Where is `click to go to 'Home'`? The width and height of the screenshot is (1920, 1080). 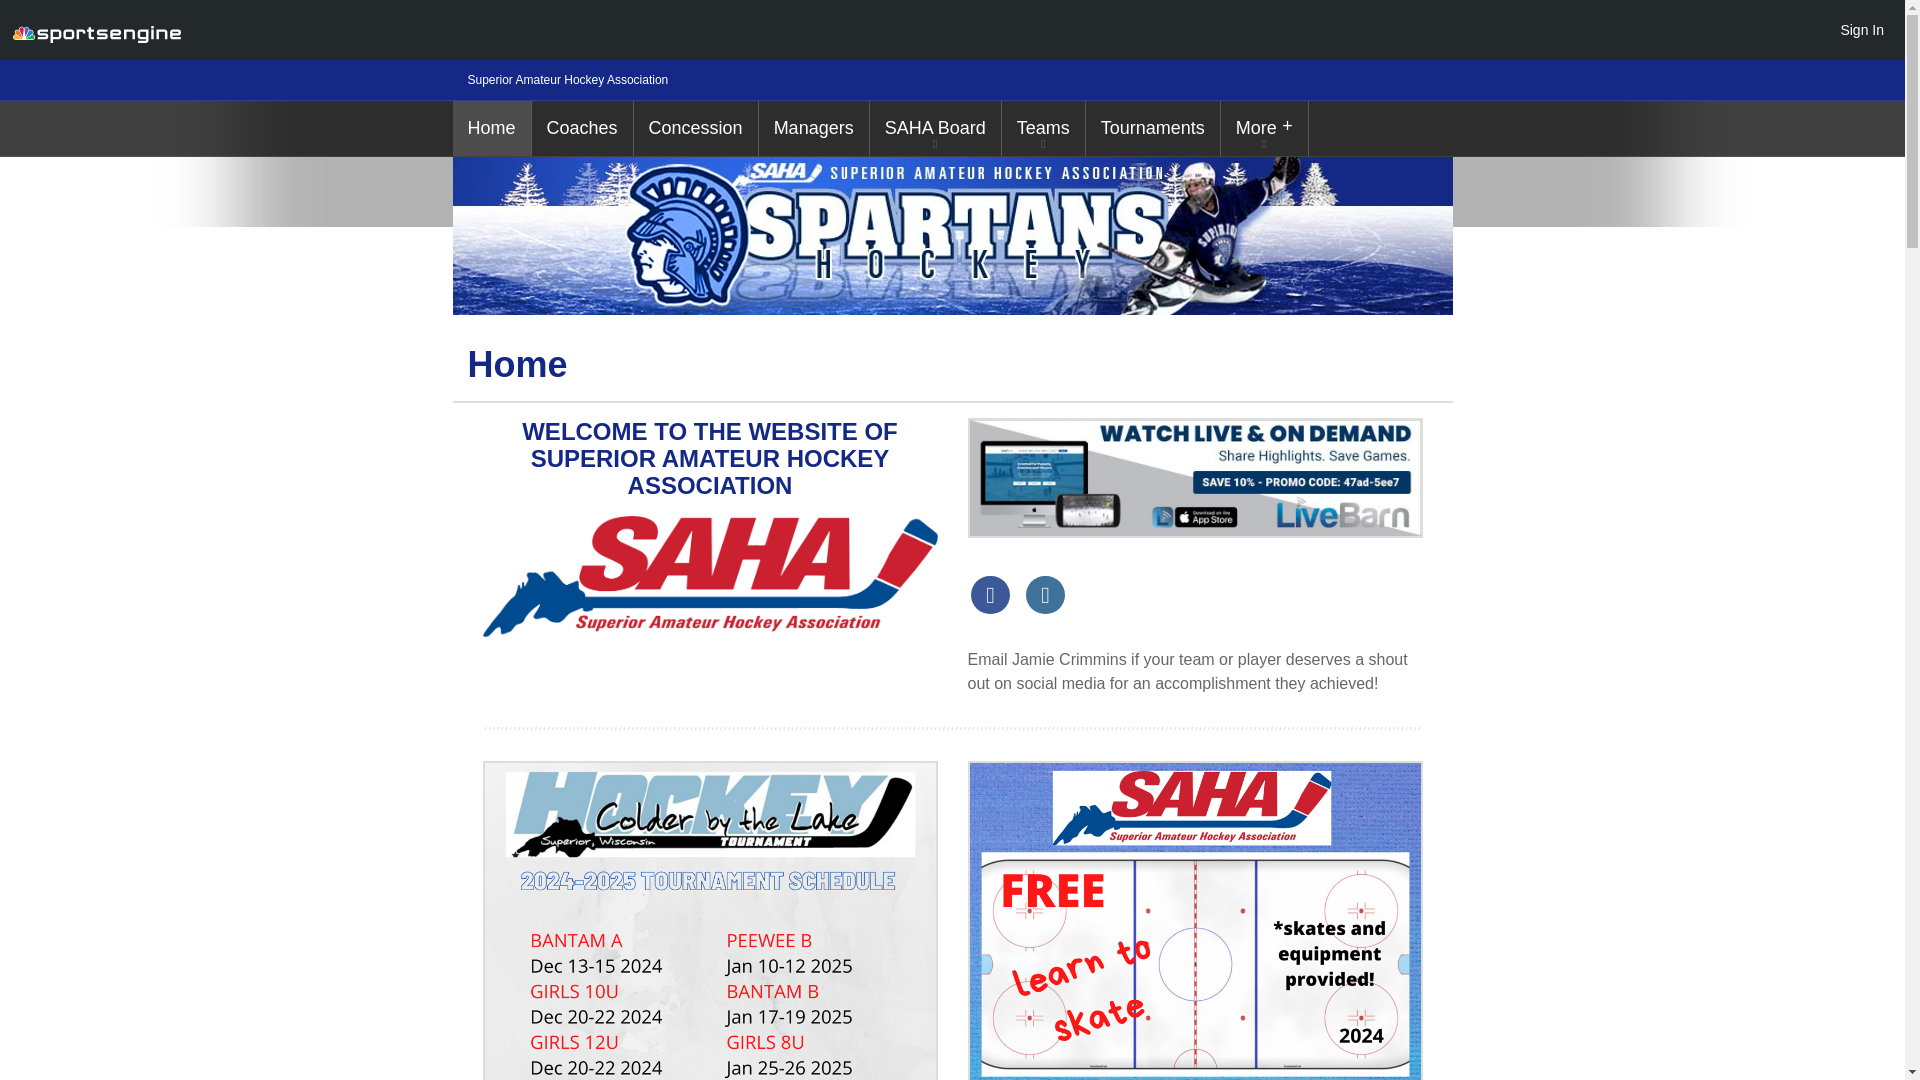
click to go to 'Home' is located at coordinates (490, 128).